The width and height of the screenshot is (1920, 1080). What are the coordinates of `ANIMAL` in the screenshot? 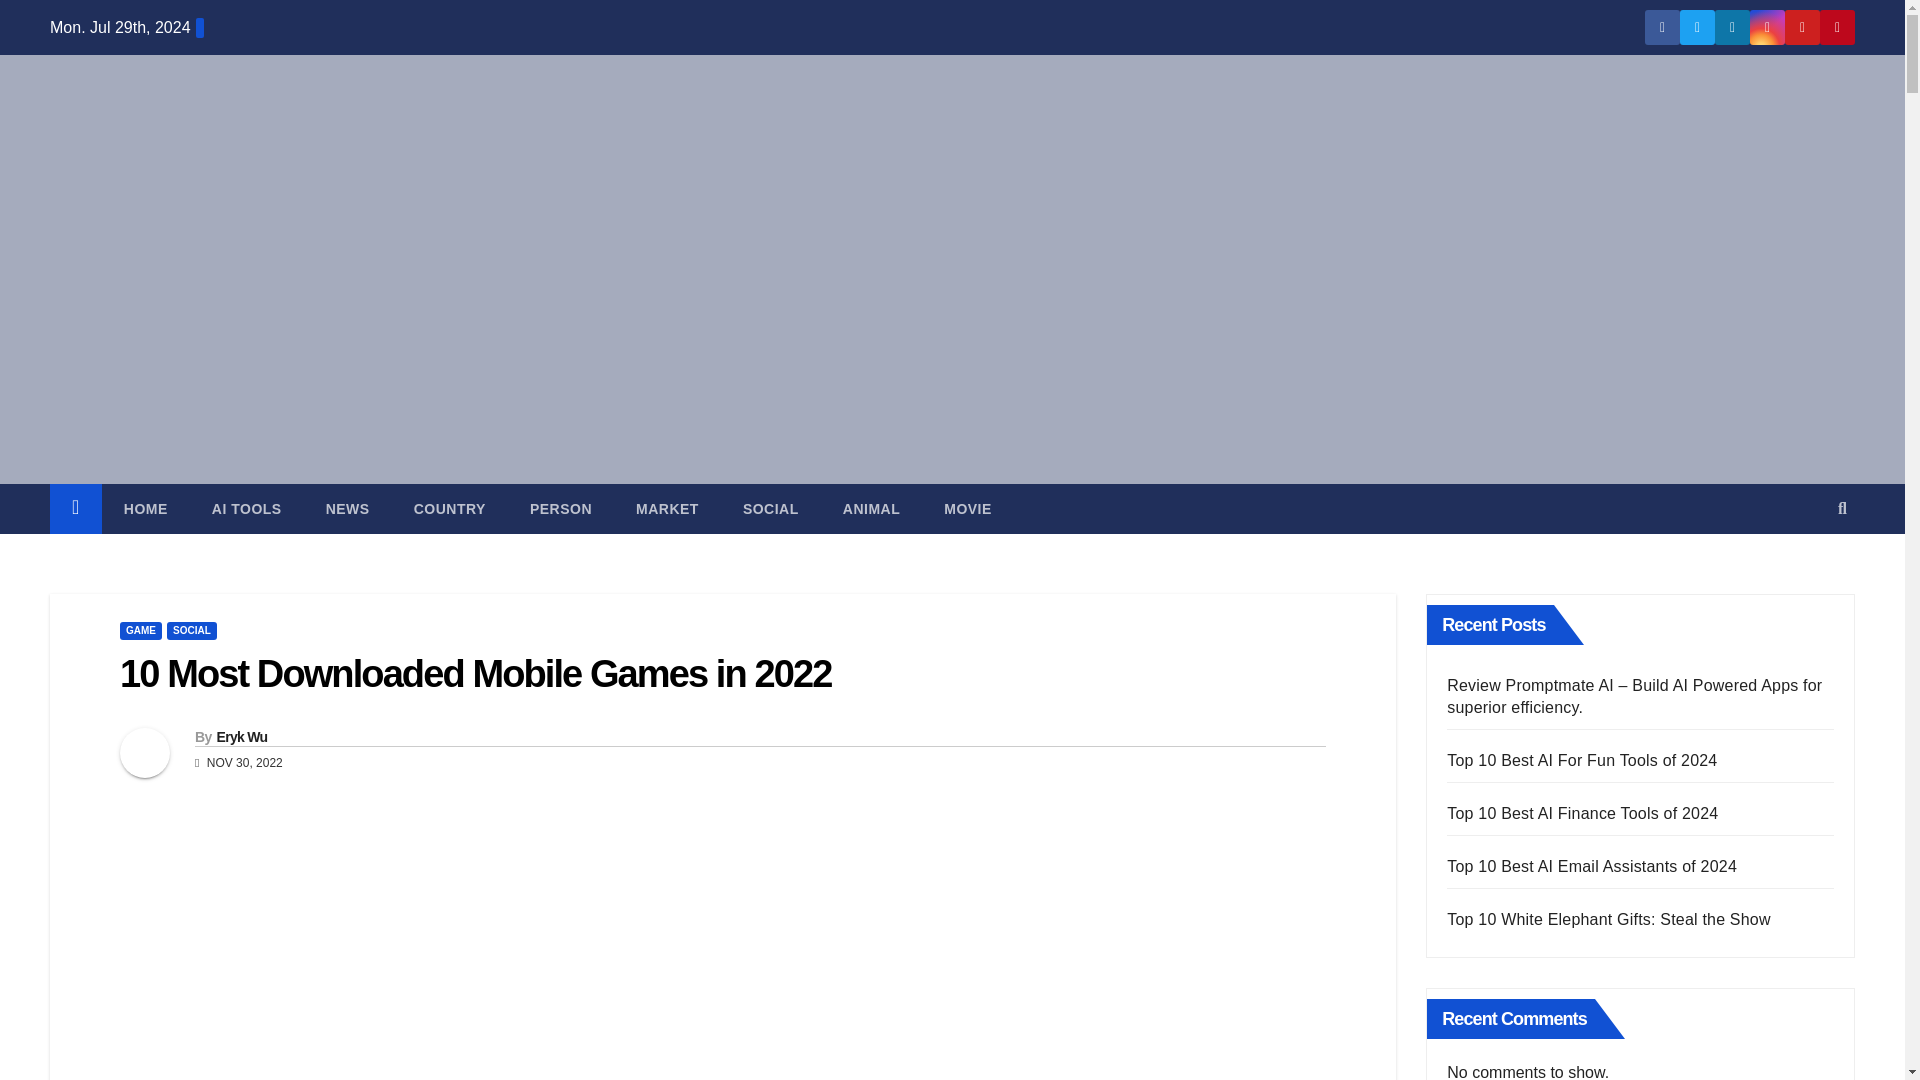 It's located at (871, 508).